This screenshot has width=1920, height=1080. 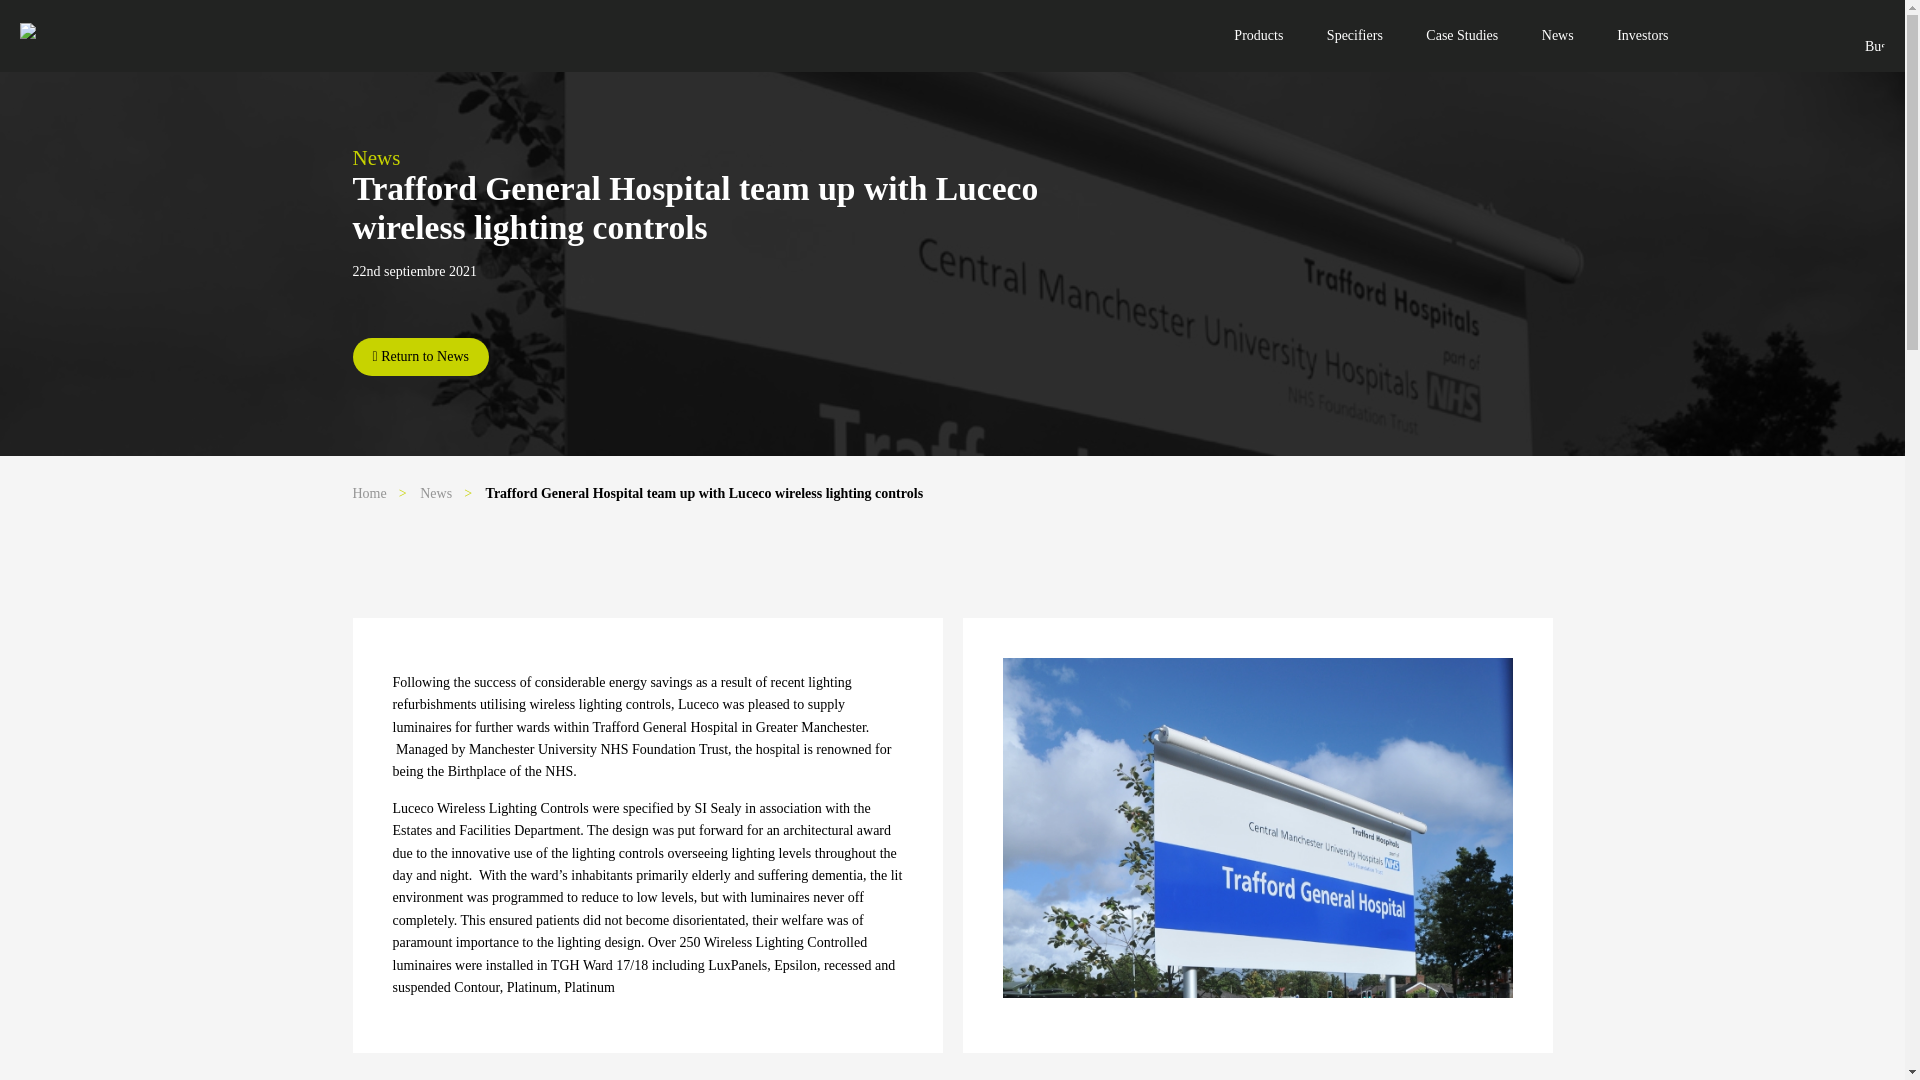 What do you see at coordinates (420, 356) in the screenshot?
I see `Return to News` at bounding box center [420, 356].